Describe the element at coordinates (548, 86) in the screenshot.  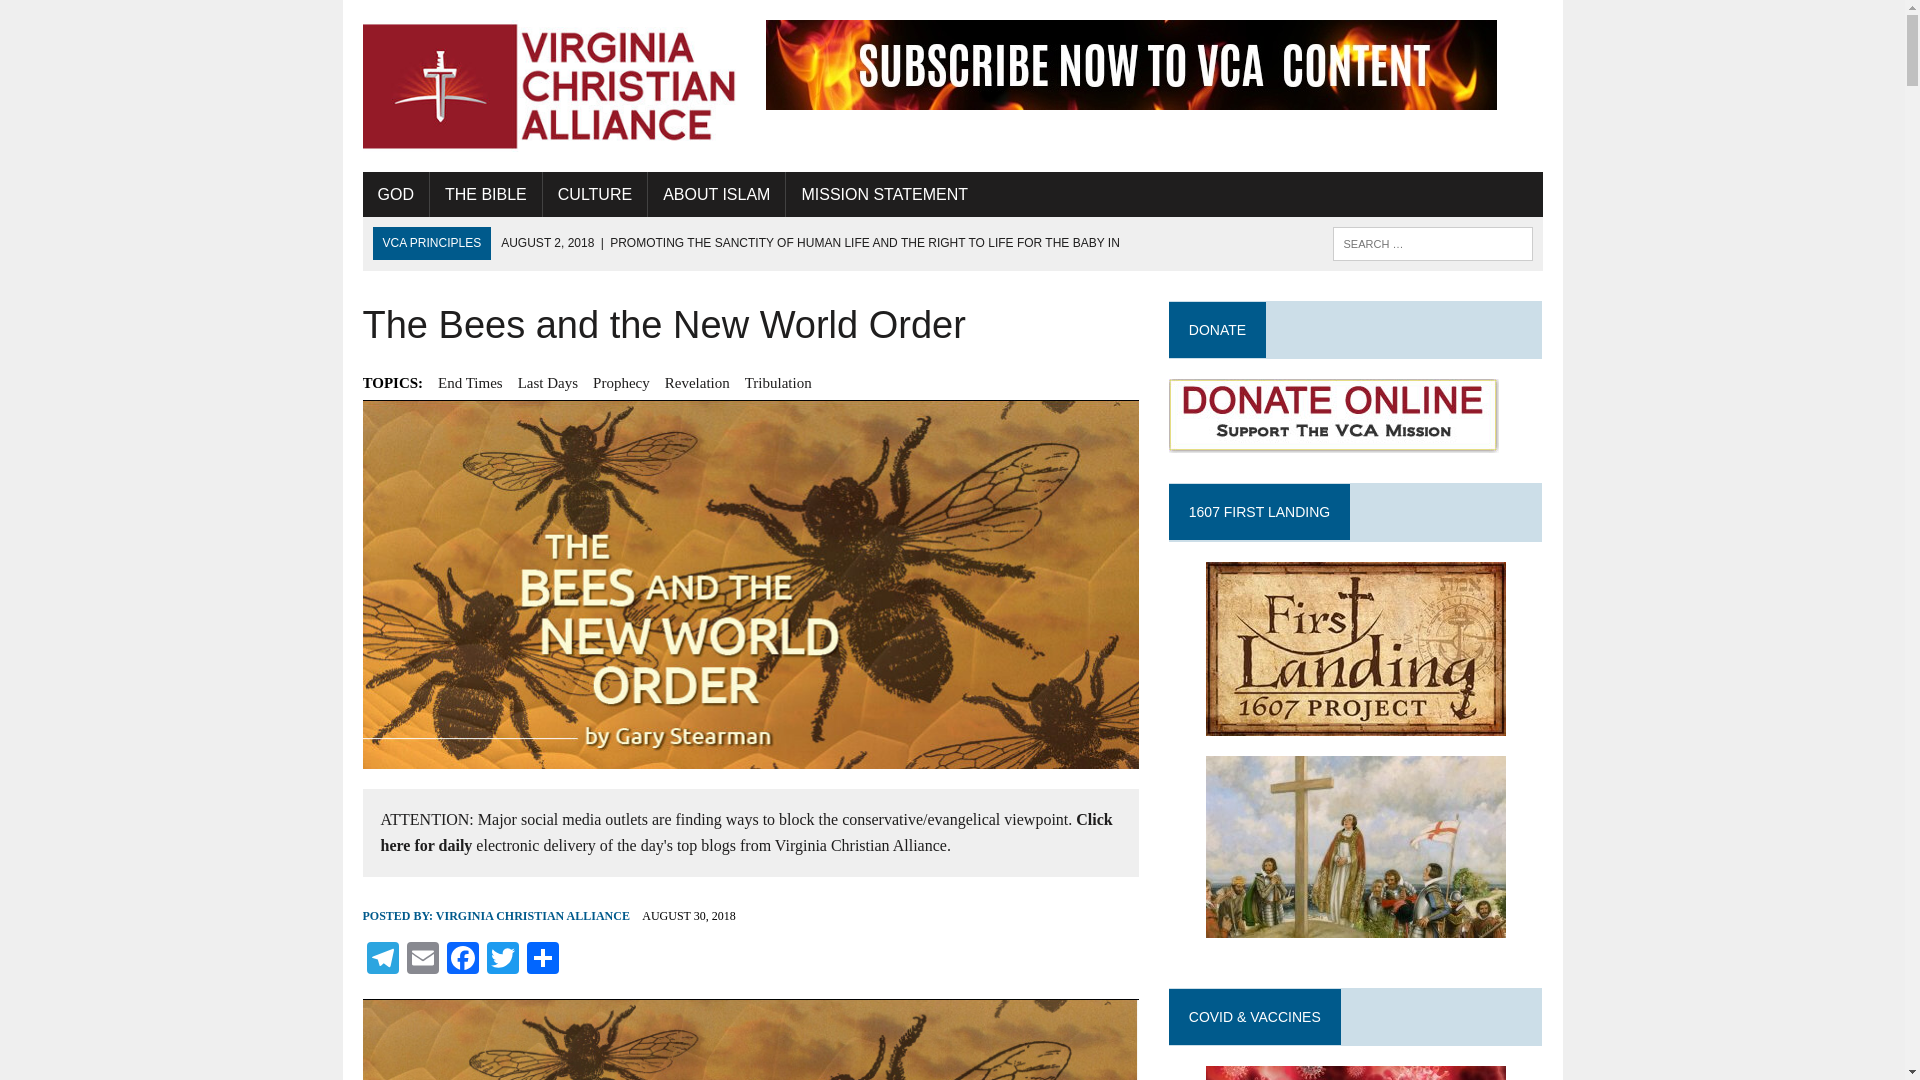
I see `Virginia Christian Alliance` at that location.